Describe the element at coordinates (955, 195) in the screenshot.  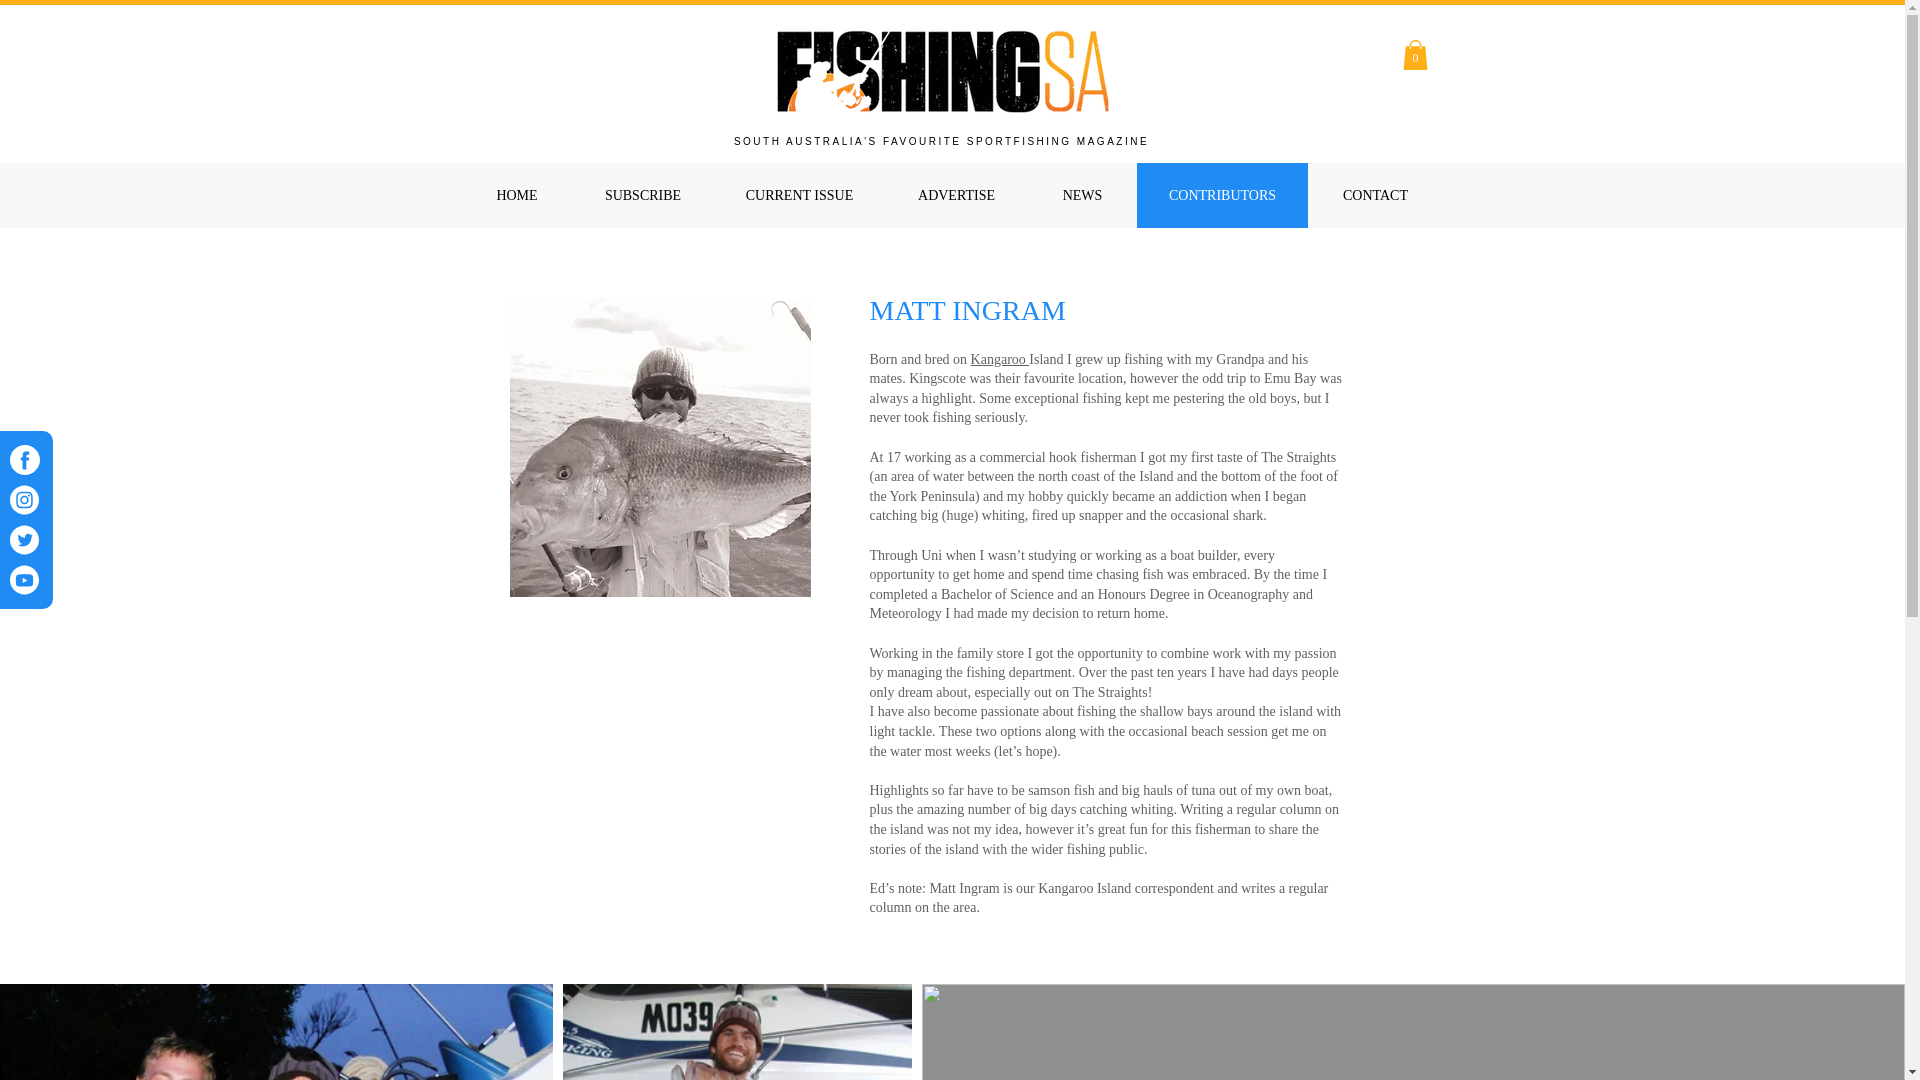
I see `ADVERTISE` at that location.